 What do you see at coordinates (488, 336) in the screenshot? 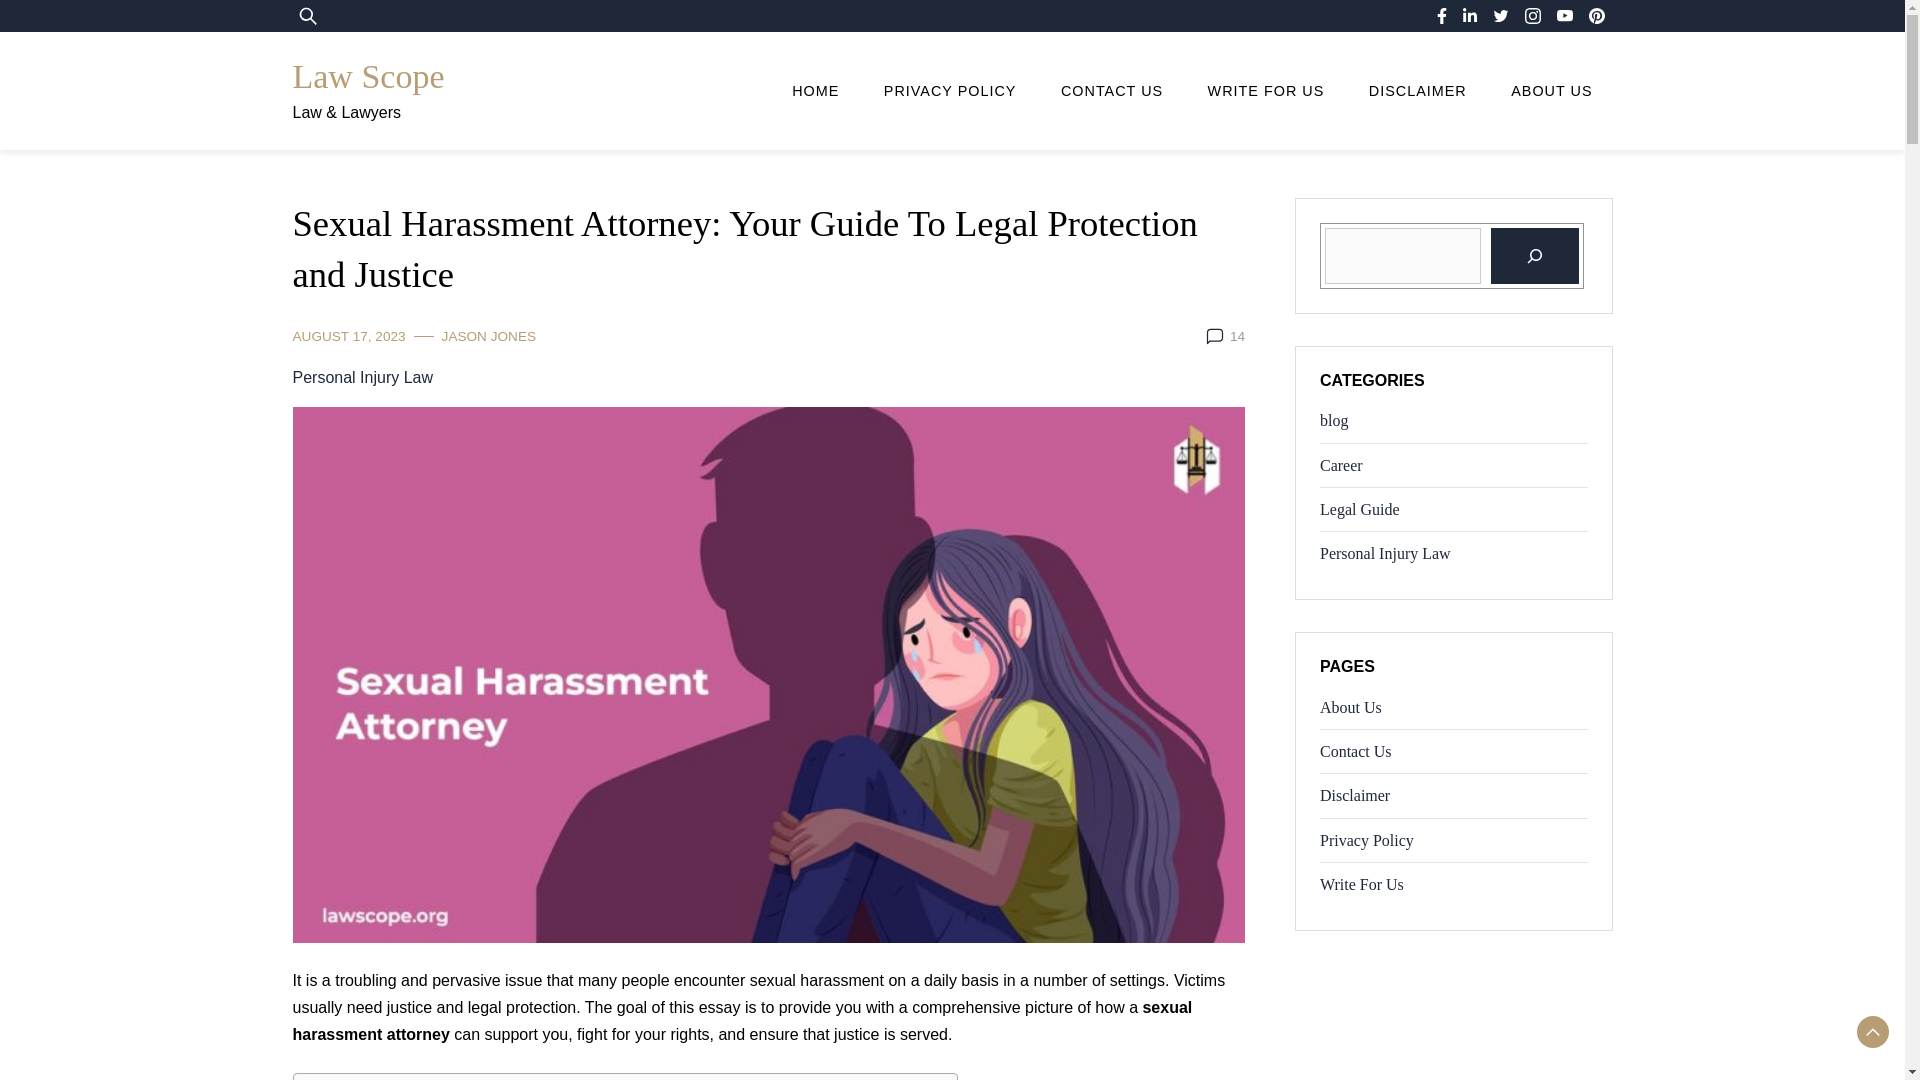
I see `JASON JONES` at bounding box center [488, 336].